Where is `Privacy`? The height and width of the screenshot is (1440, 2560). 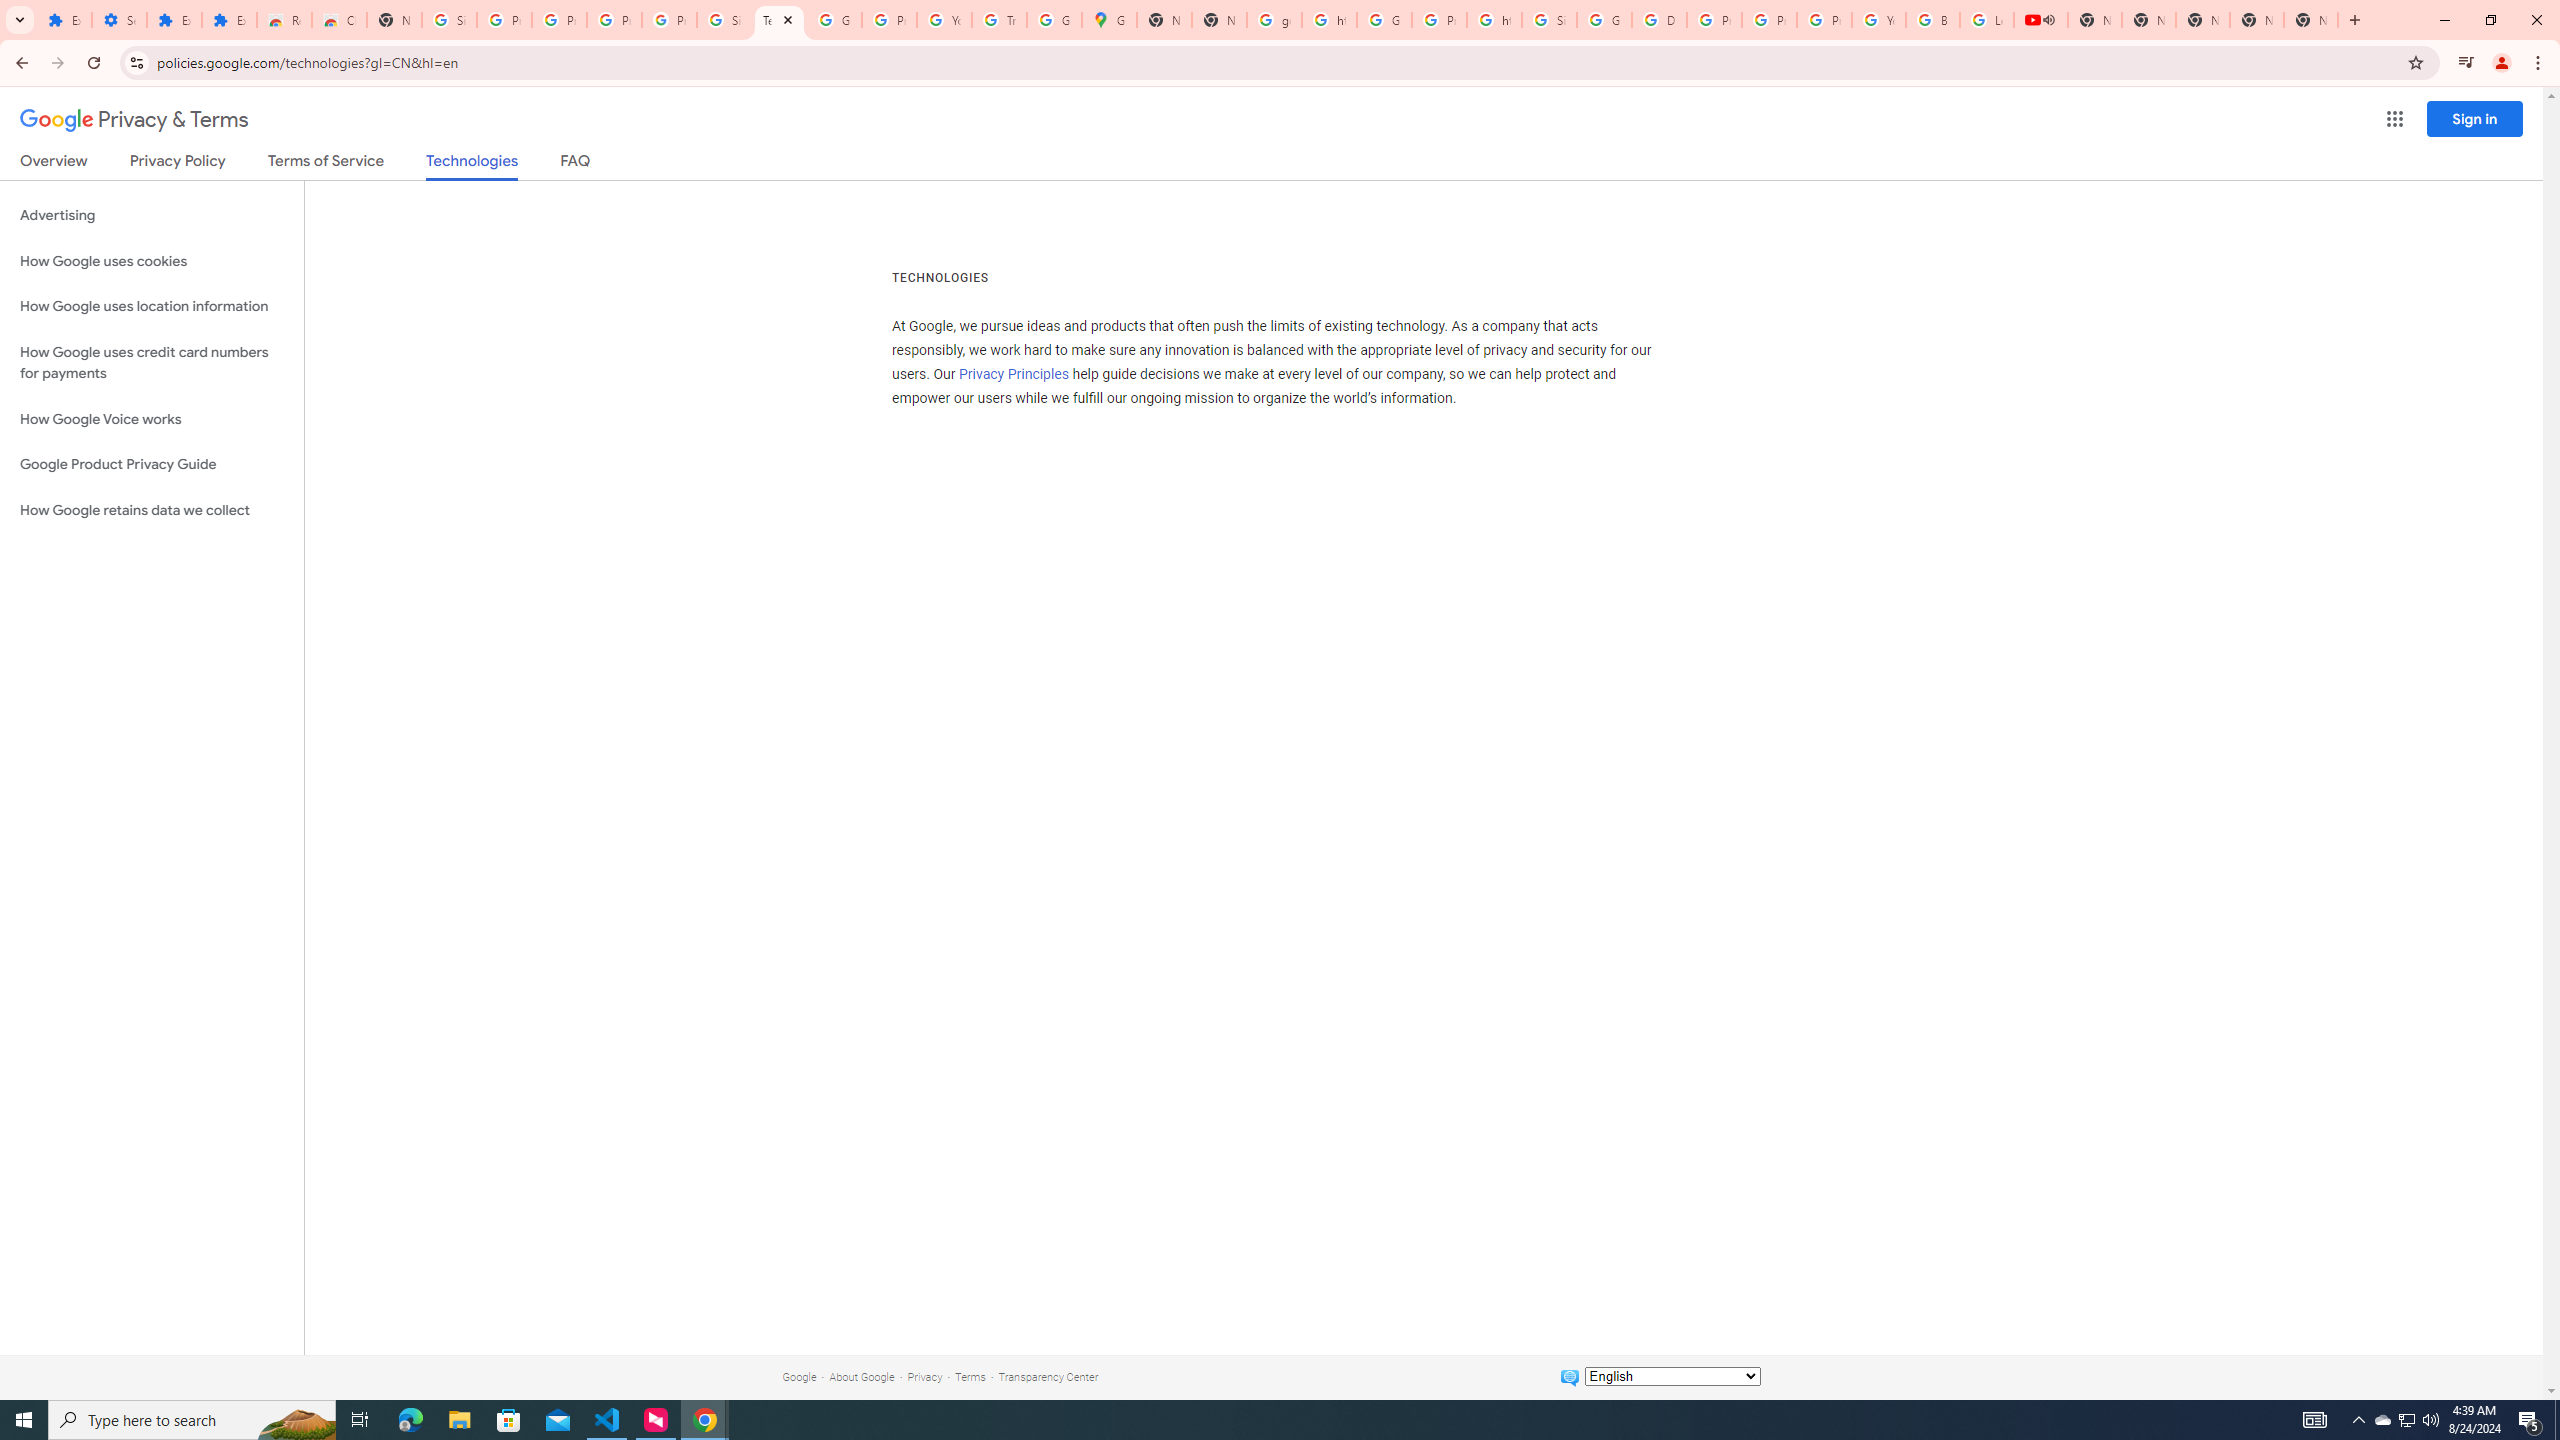
Privacy is located at coordinates (924, 1376).